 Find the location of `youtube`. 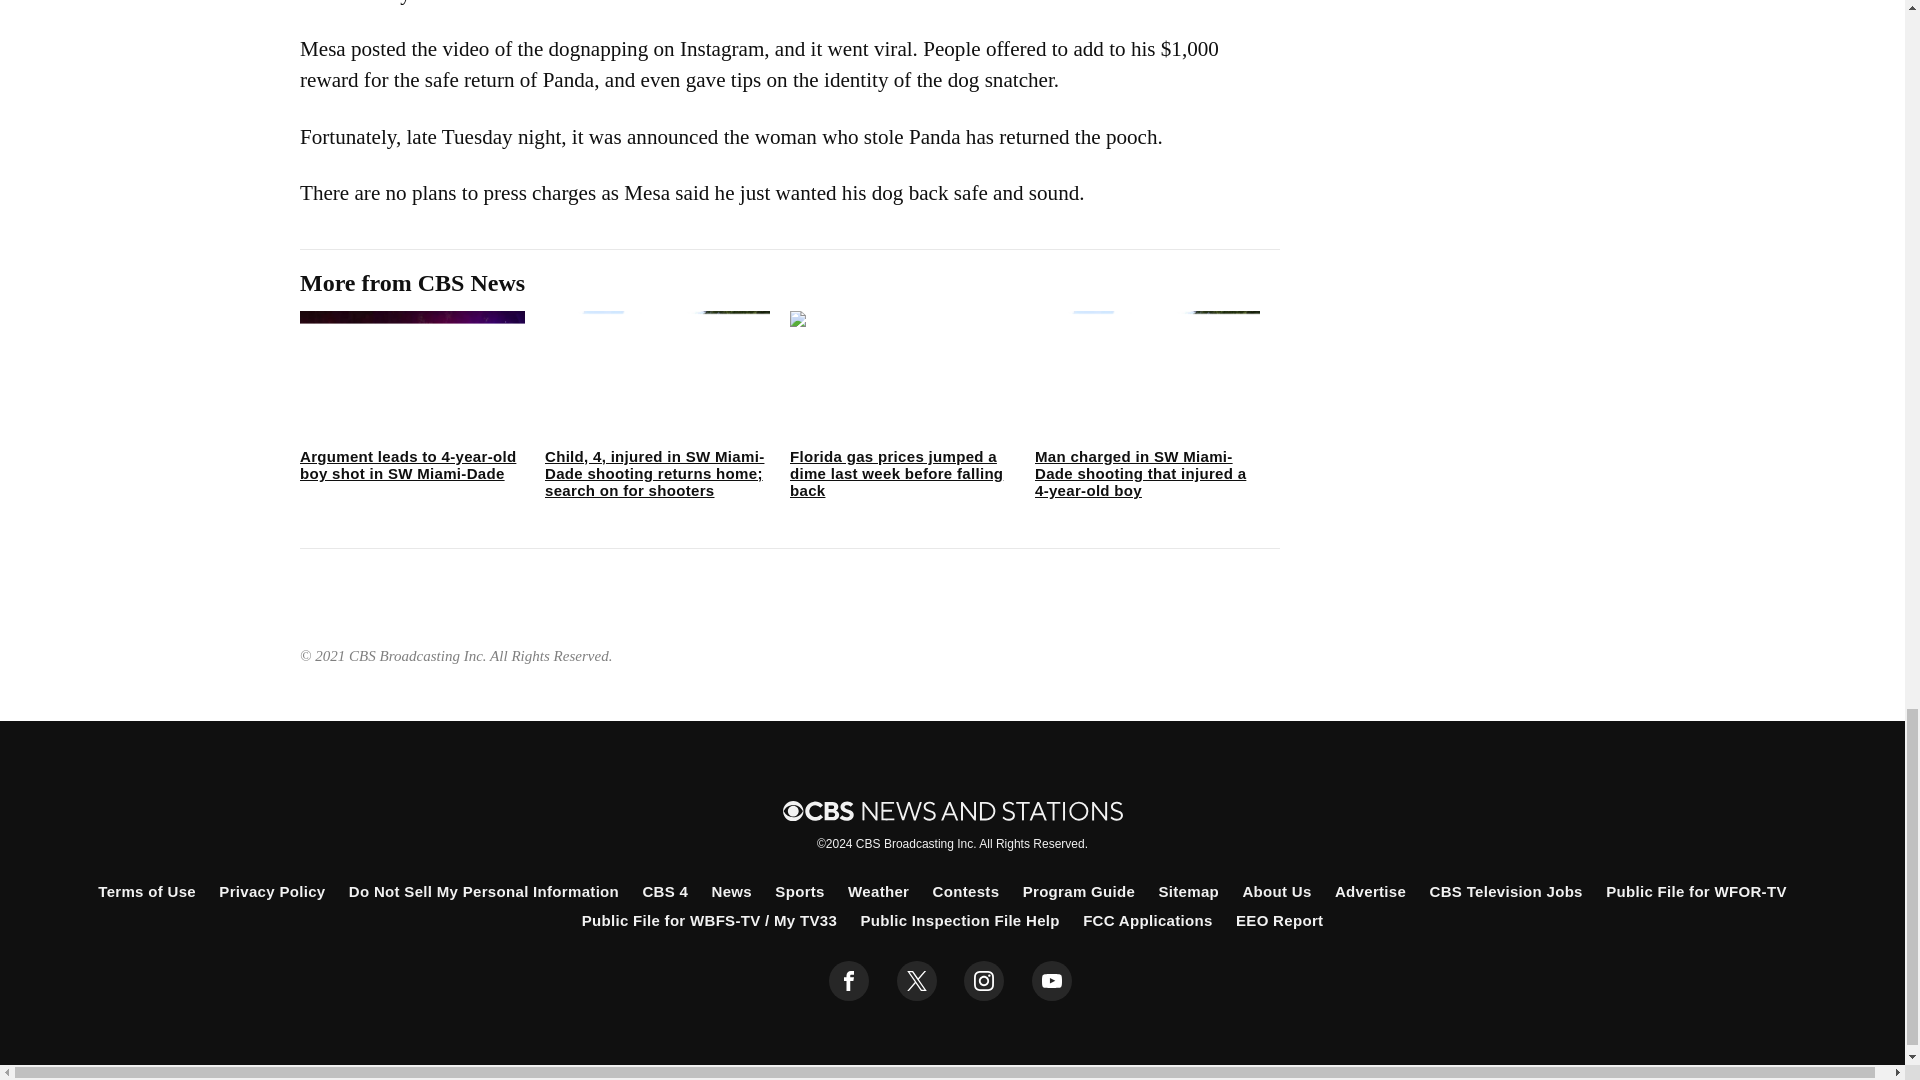

youtube is located at coordinates (1052, 981).